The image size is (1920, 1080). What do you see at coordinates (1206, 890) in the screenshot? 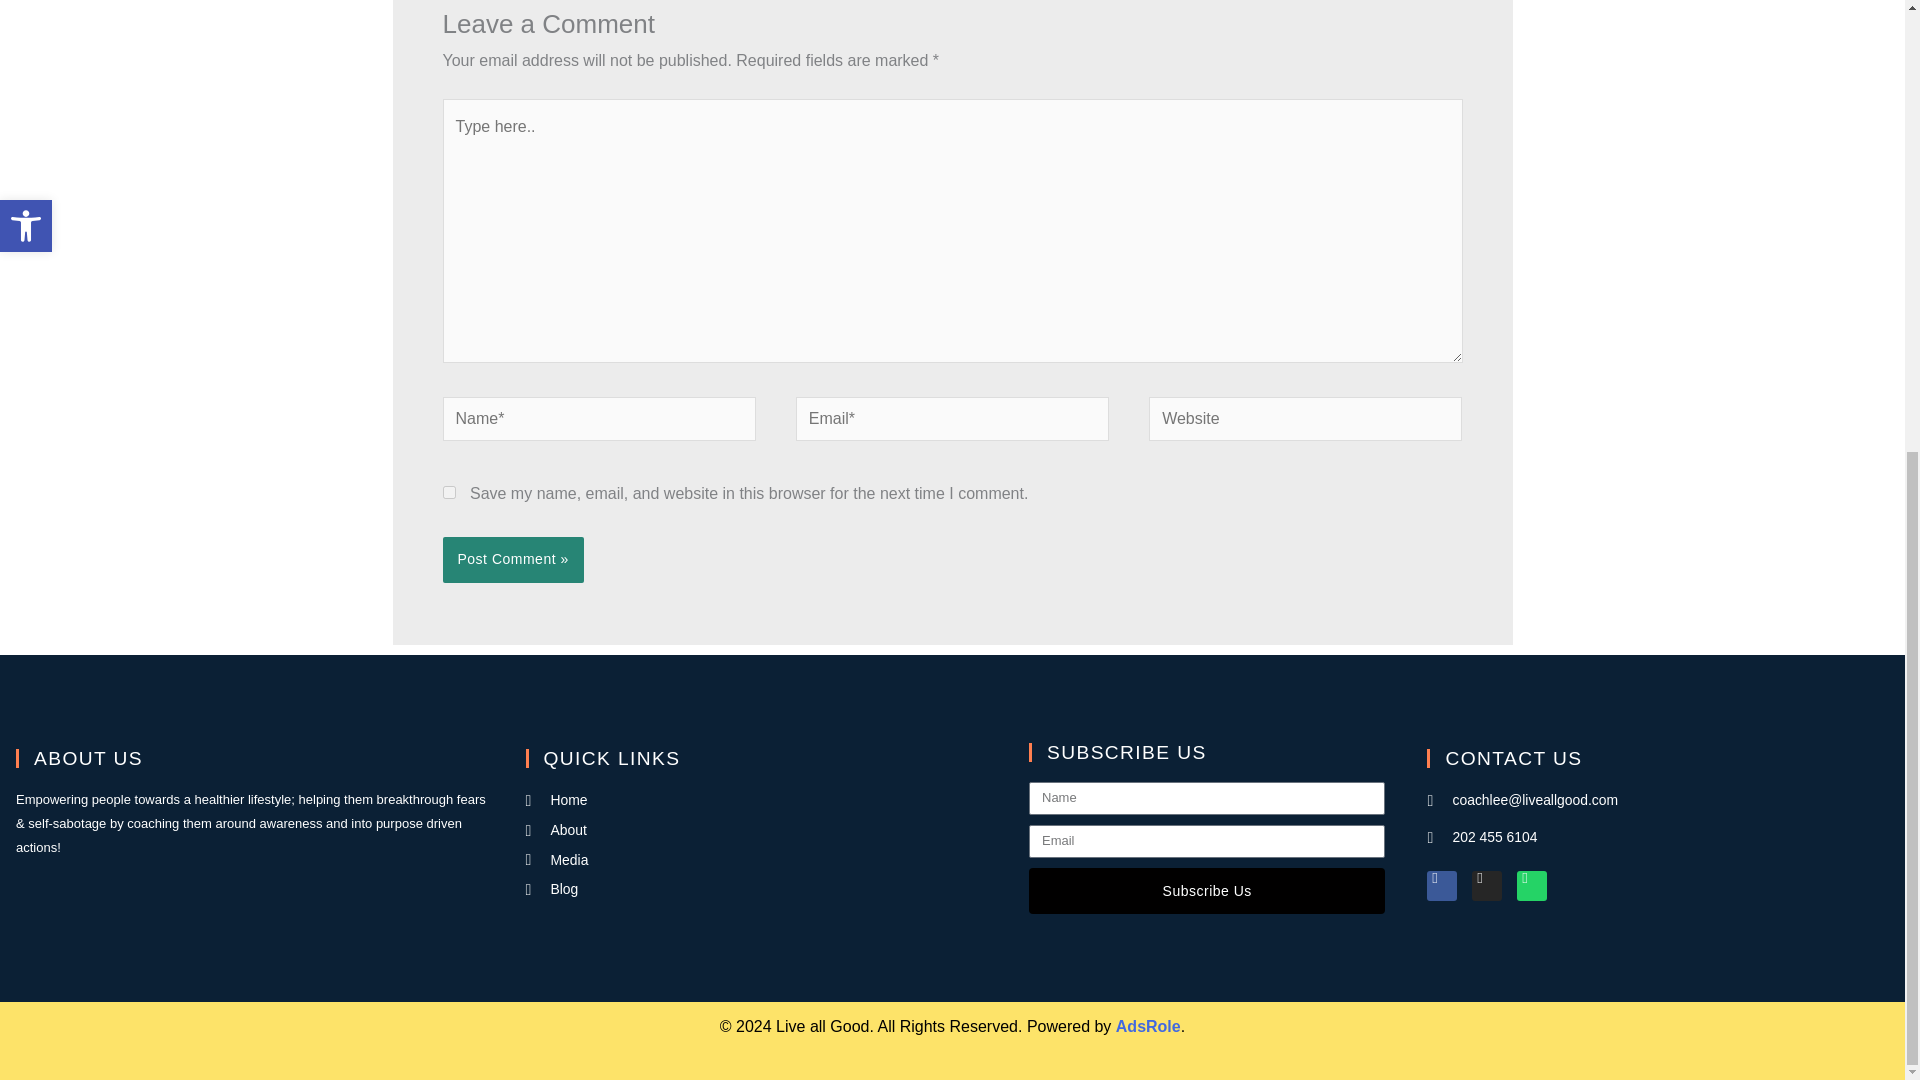
I see `Subscribe Us` at bounding box center [1206, 890].